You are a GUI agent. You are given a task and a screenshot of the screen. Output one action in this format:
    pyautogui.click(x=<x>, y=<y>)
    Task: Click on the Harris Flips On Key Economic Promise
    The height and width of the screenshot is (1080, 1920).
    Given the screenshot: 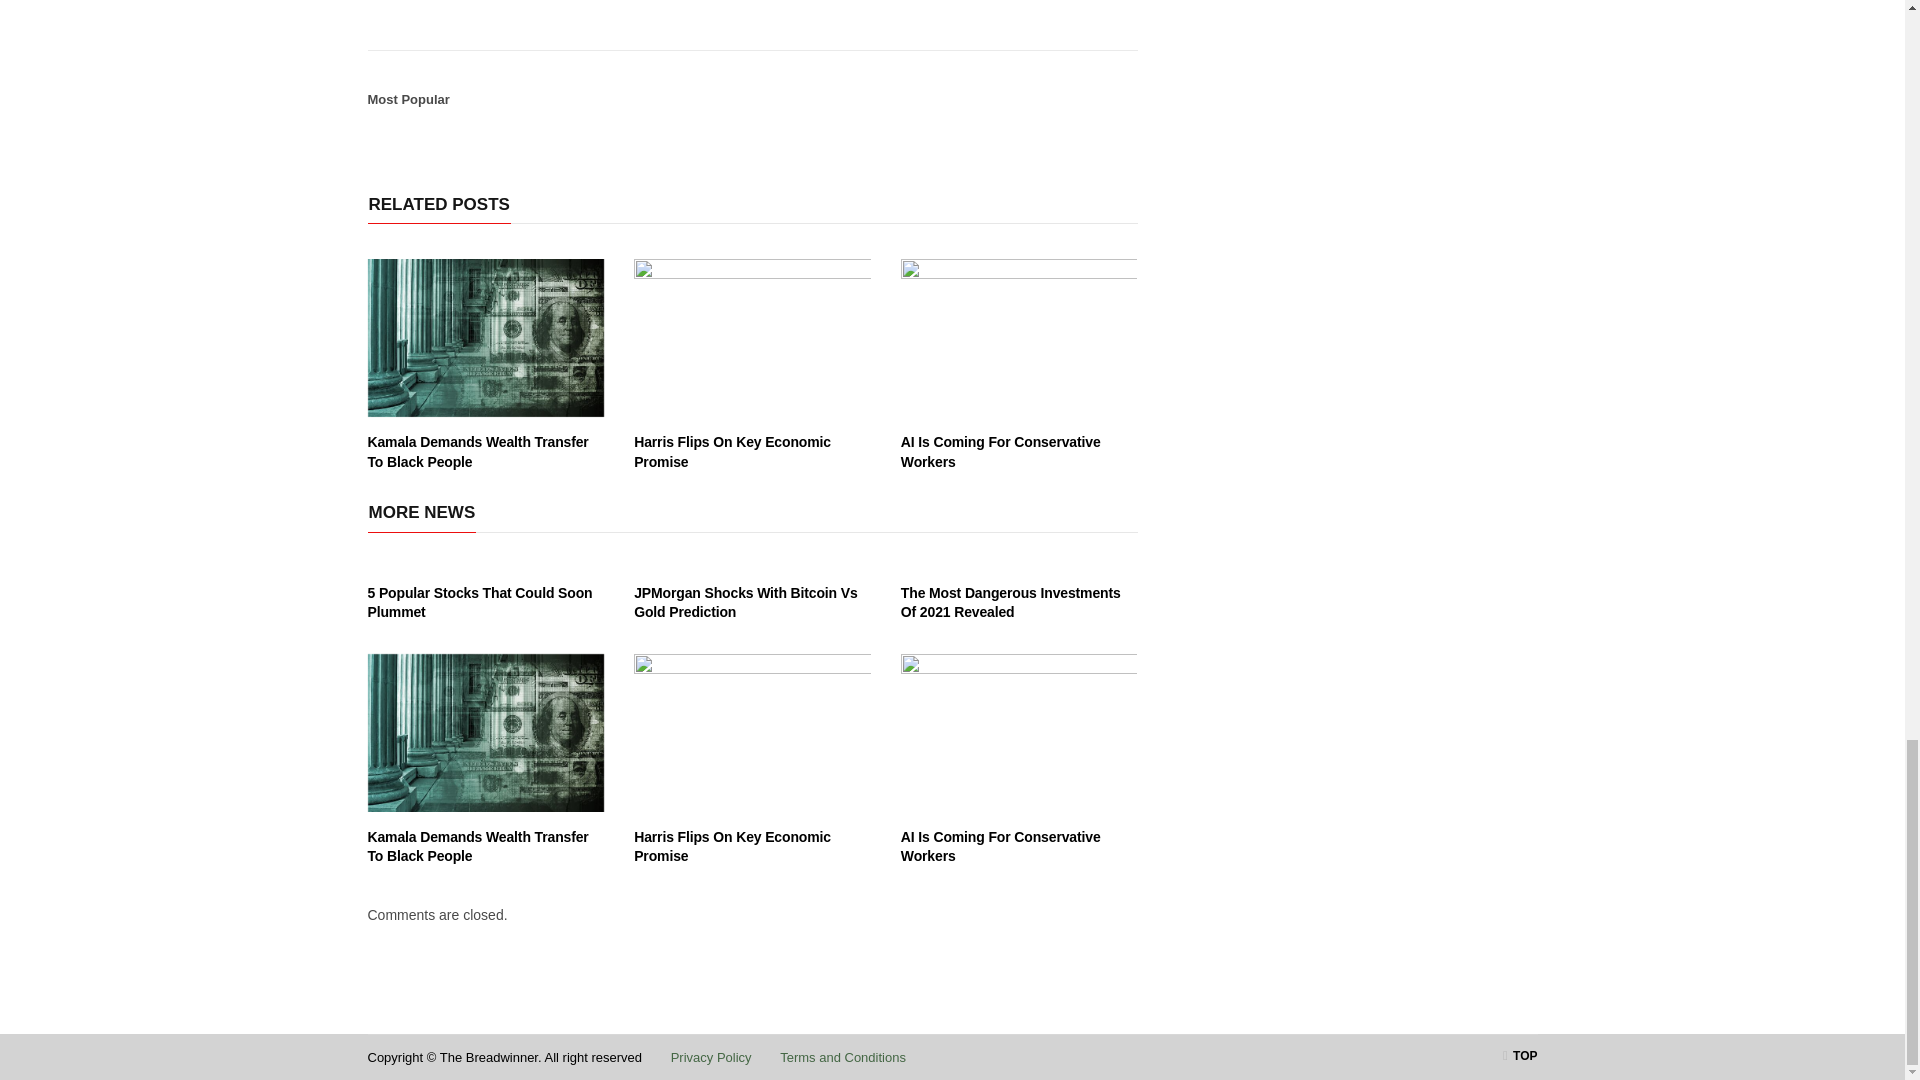 What is the action you would take?
    pyautogui.click(x=752, y=338)
    